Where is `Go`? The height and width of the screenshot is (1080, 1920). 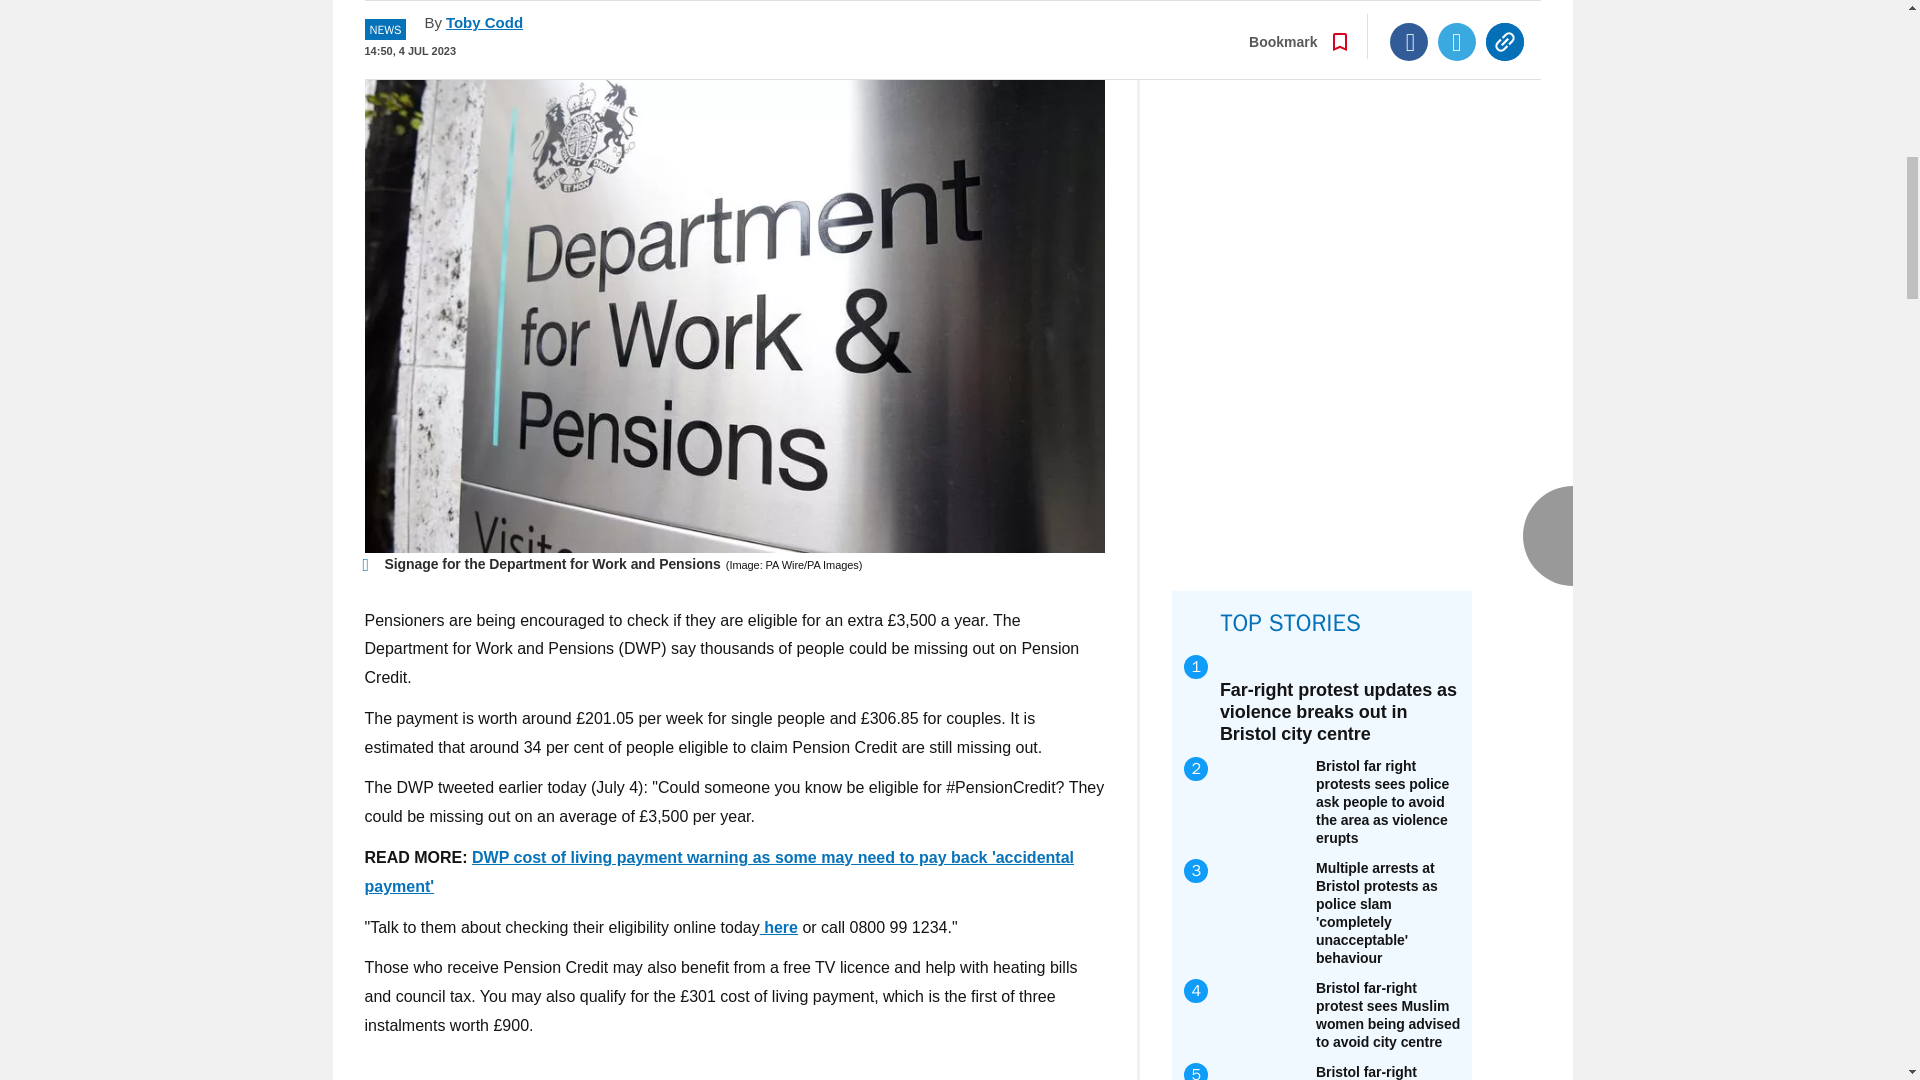 Go is located at coordinates (962, 16).